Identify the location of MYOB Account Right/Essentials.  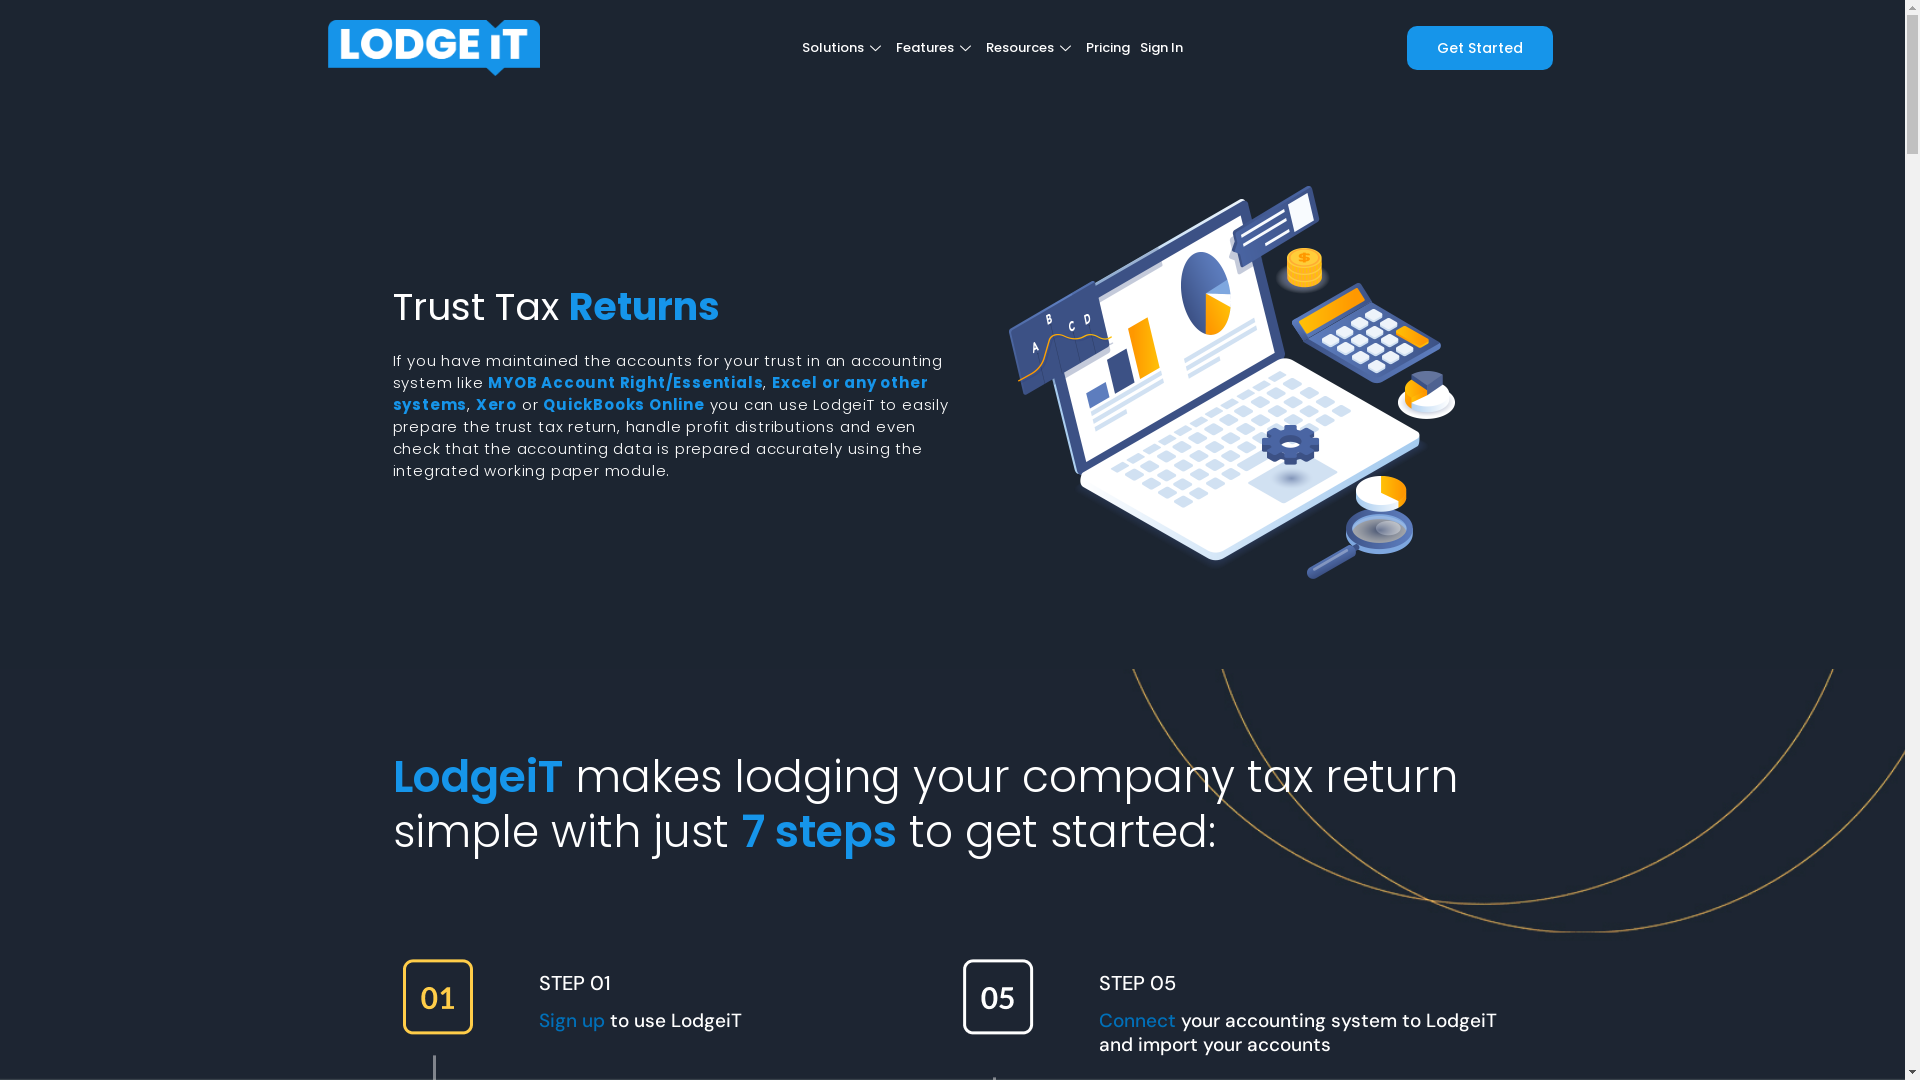
(626, 382).